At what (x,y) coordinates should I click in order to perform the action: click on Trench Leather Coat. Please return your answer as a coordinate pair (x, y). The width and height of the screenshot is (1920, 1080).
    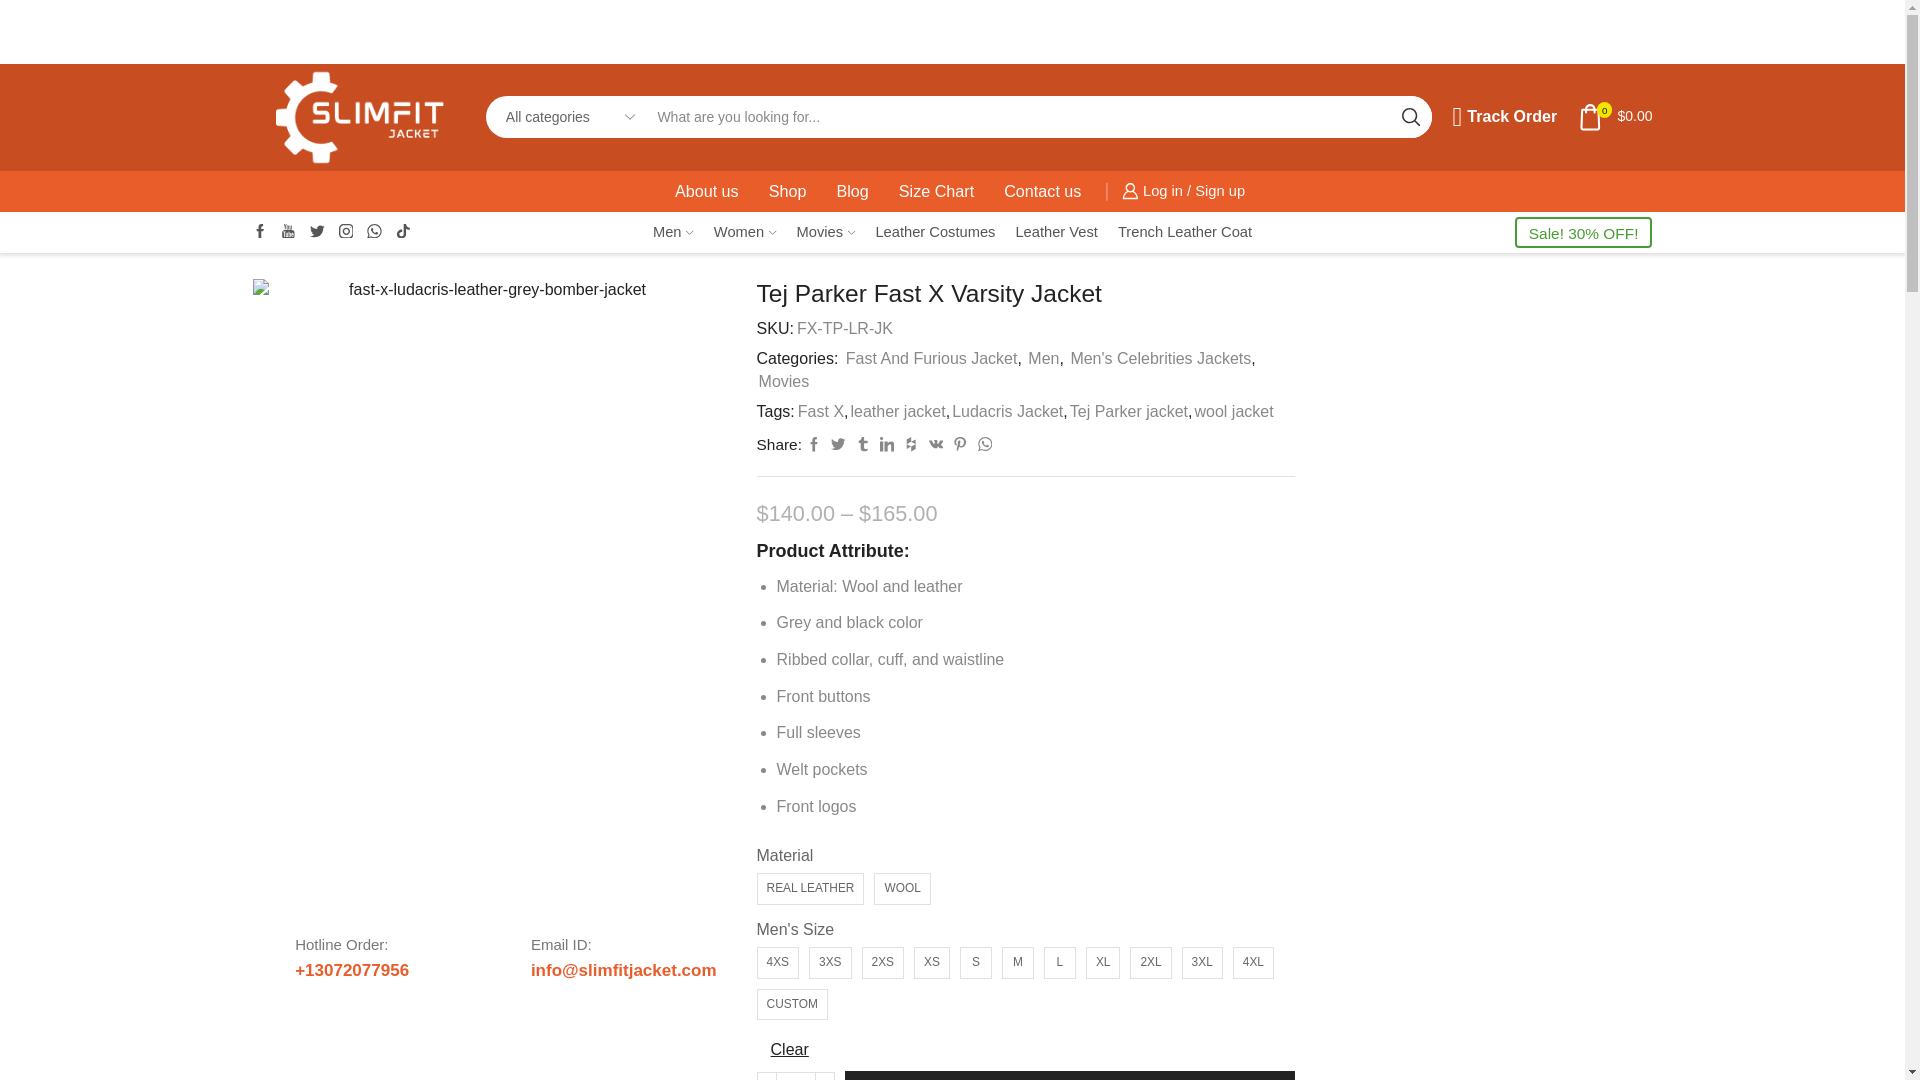
    Looking at the image, I should click on (1184, 232).